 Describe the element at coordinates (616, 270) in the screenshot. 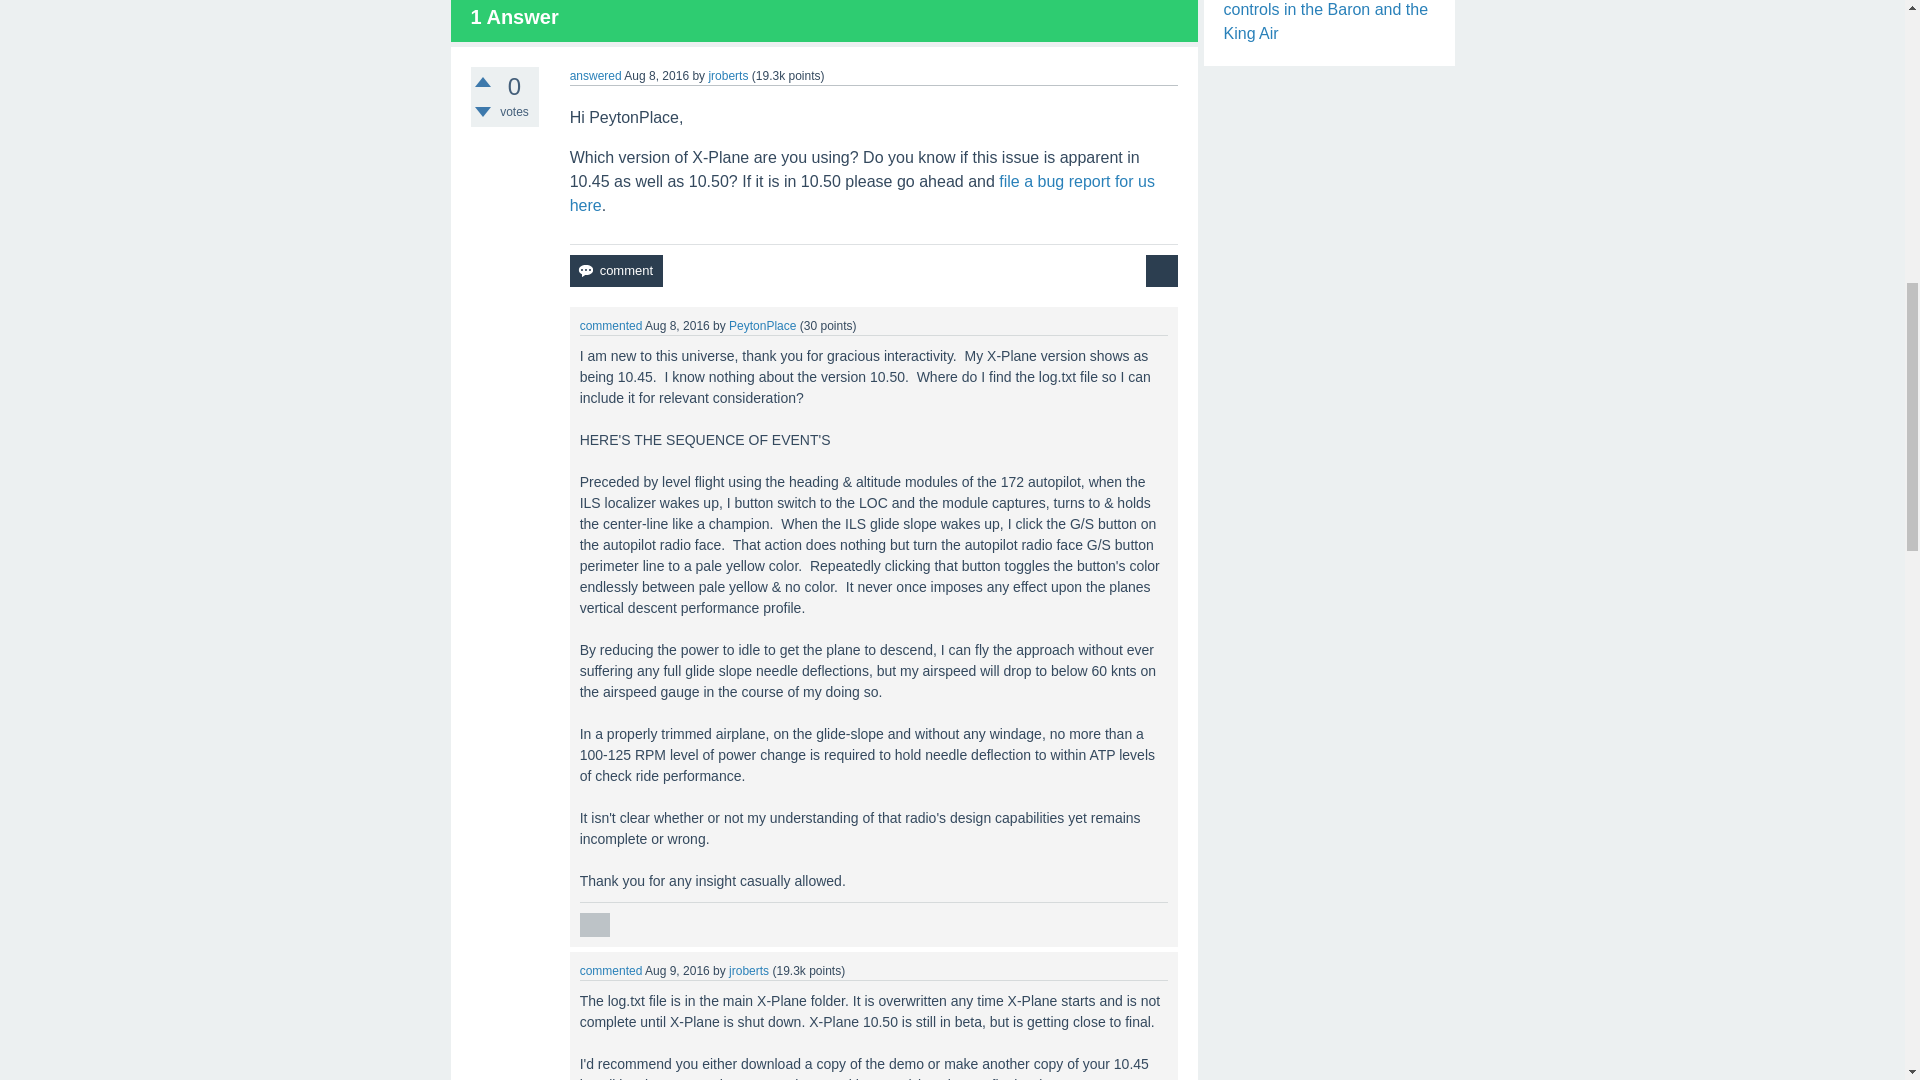

I see `Add a comment on this answer` at that location.